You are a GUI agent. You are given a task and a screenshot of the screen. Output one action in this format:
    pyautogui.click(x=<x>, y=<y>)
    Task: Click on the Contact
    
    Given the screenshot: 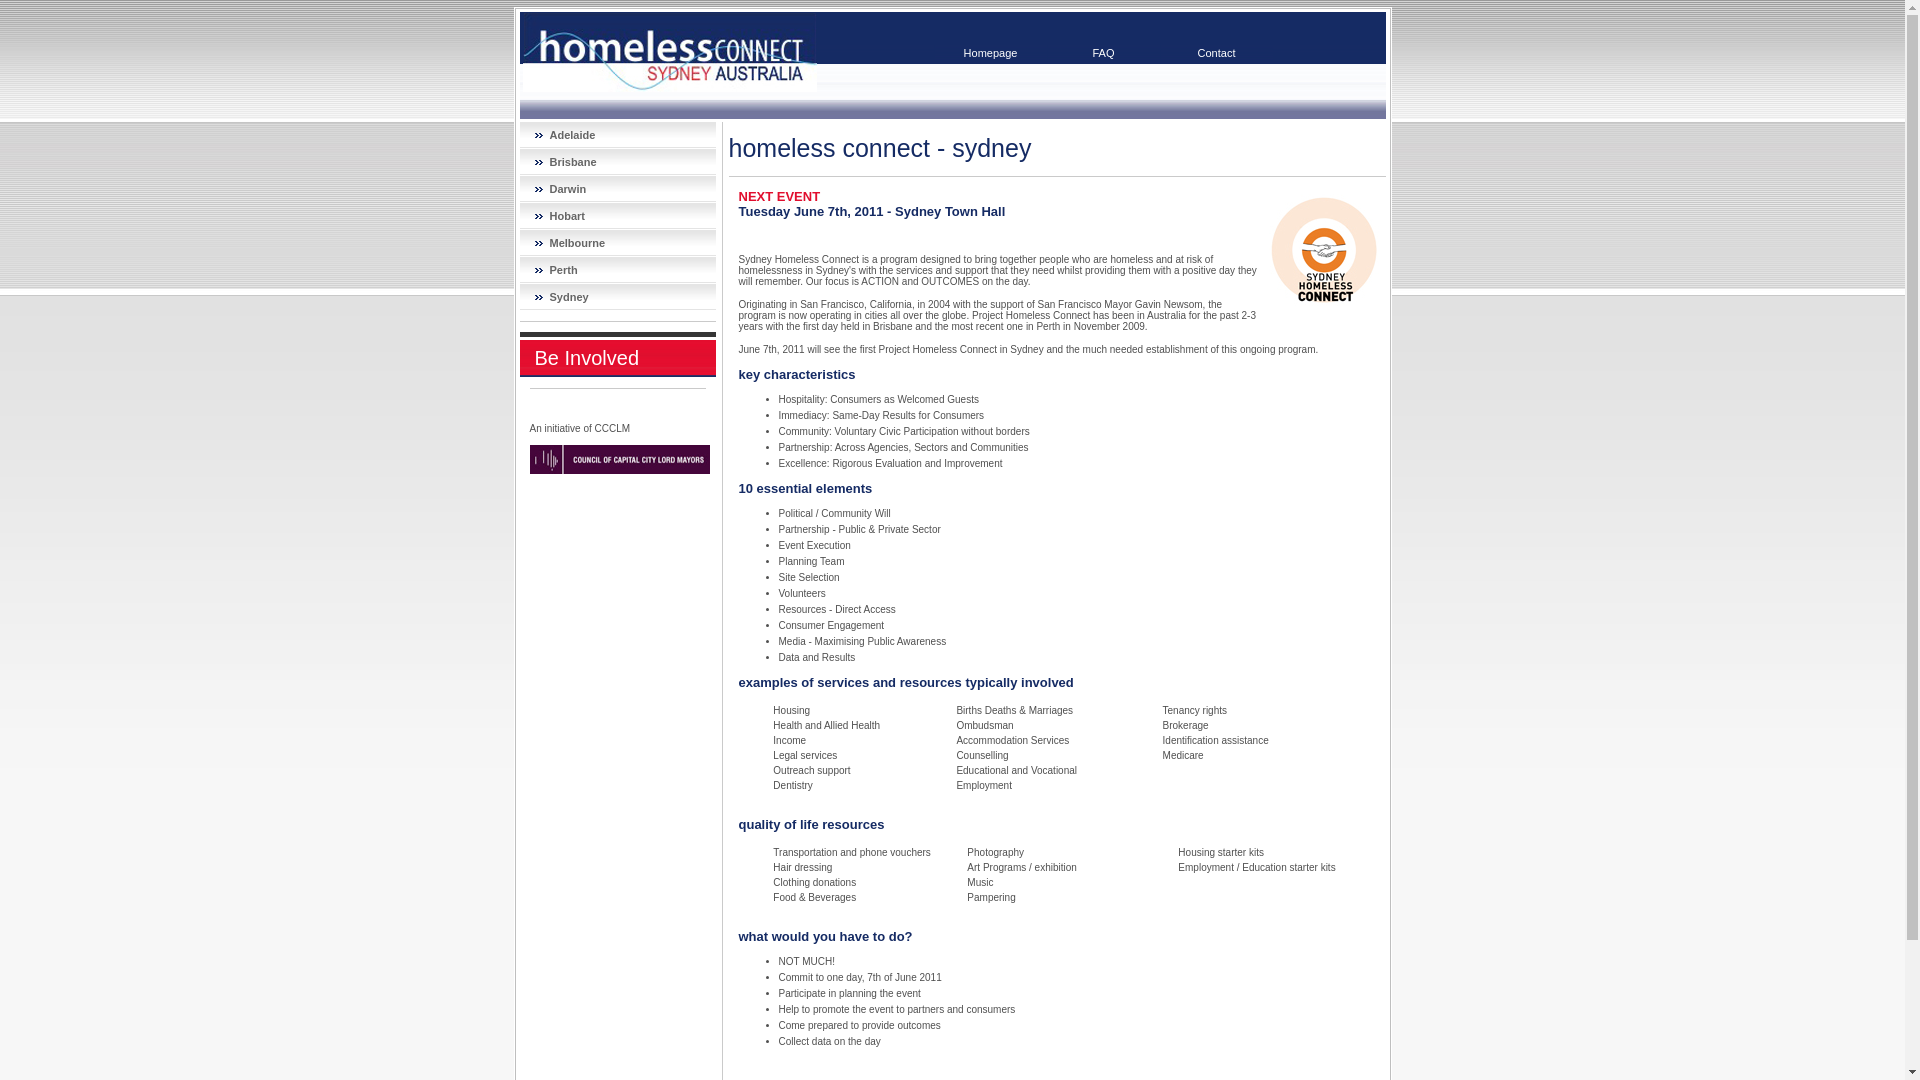 What is the action you would take?
    pyautogui.click(x=1216, y=54)
    